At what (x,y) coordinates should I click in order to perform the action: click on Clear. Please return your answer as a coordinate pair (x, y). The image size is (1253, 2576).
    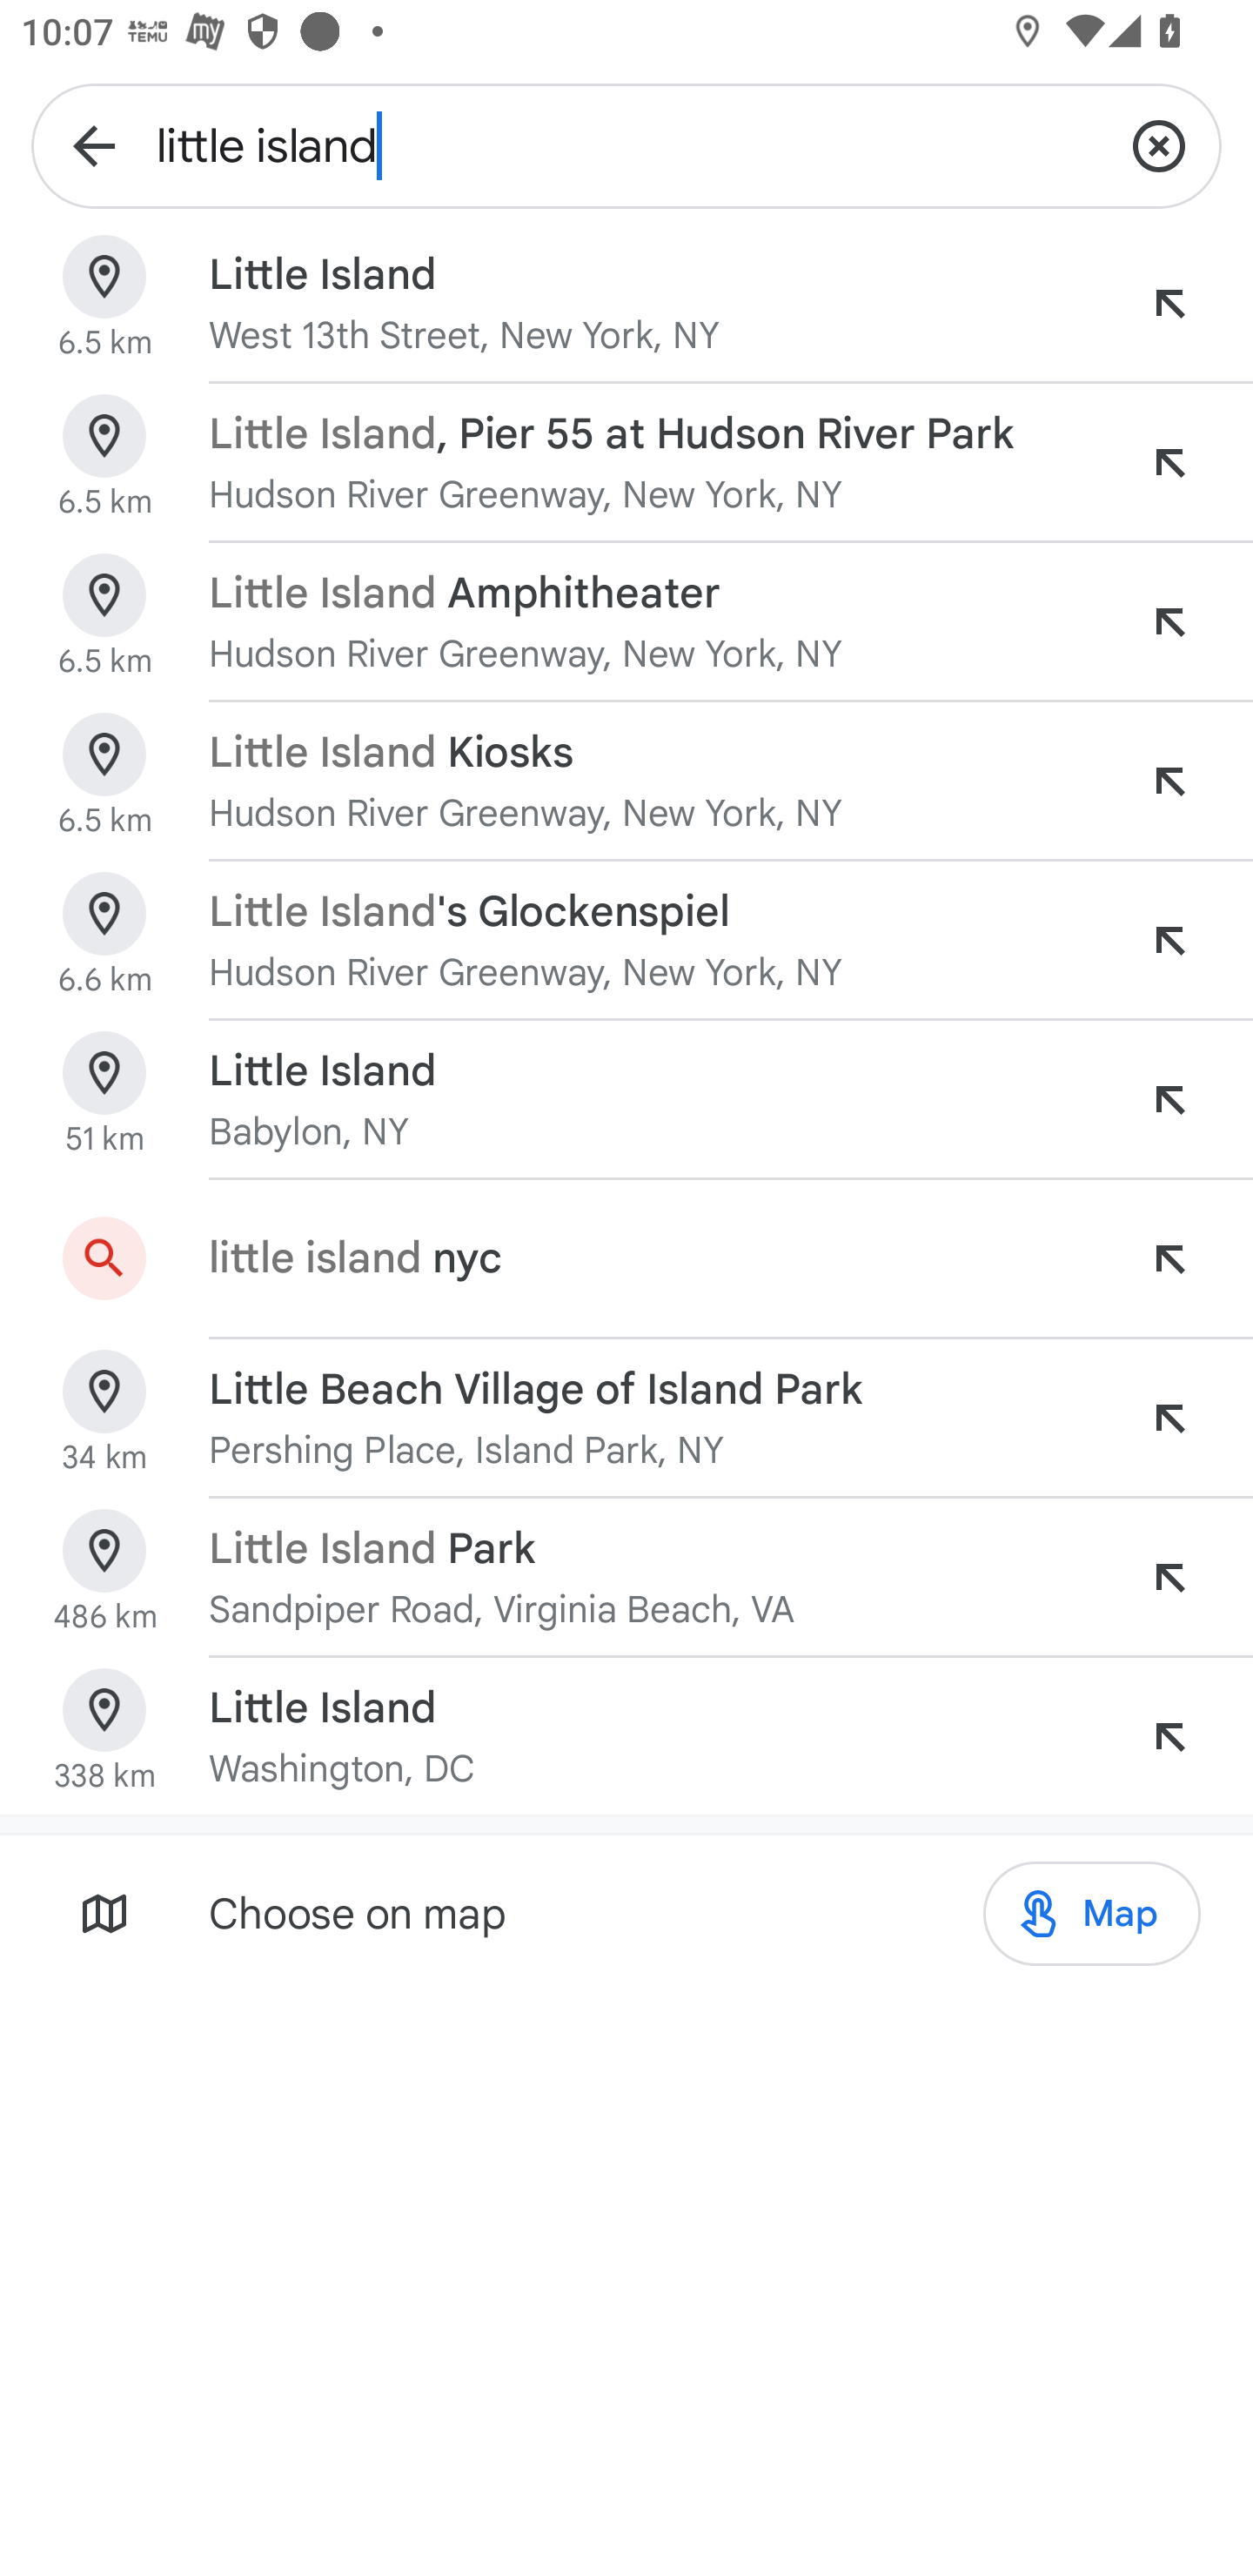
    Looking at the image, I should click on (1159, 144).